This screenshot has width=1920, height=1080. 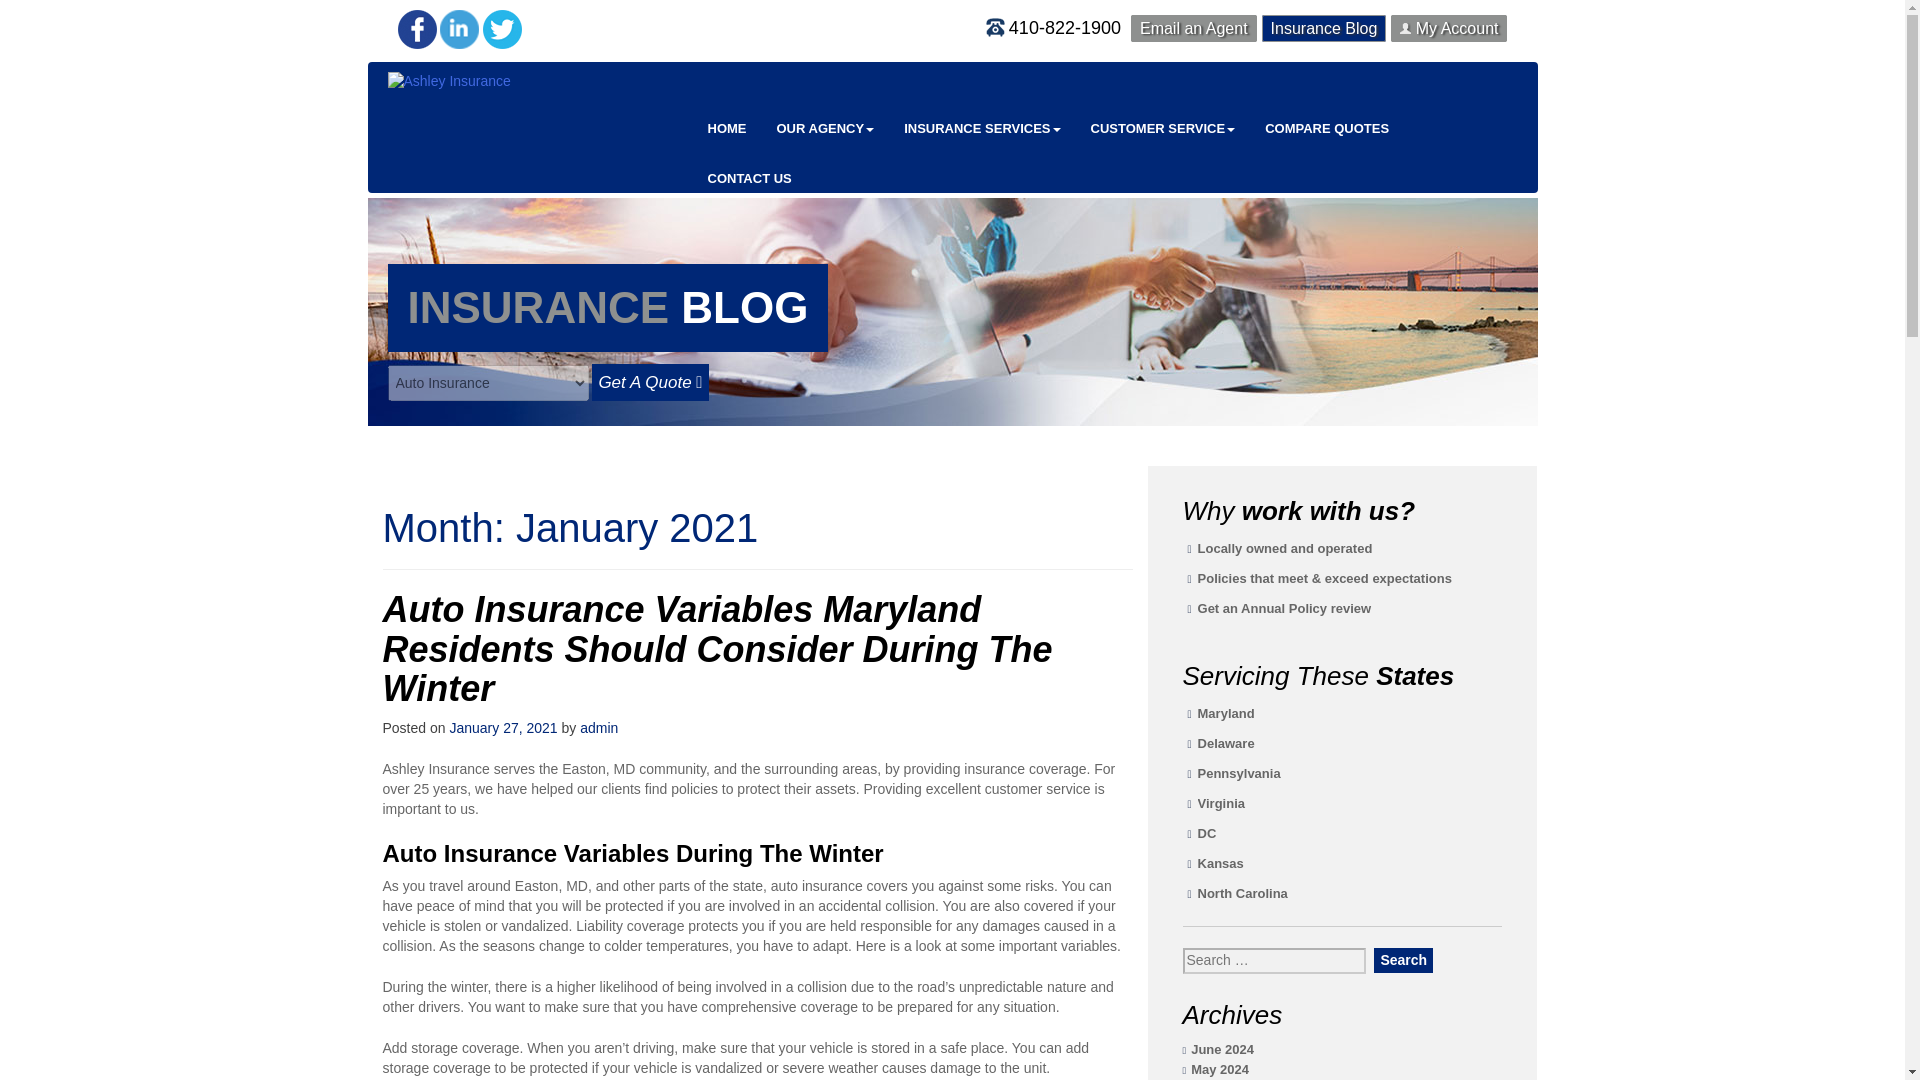 What do you see at coordinates (726, 128) in the screenshot?
I see `HOME` at bounding box center [726, 128].